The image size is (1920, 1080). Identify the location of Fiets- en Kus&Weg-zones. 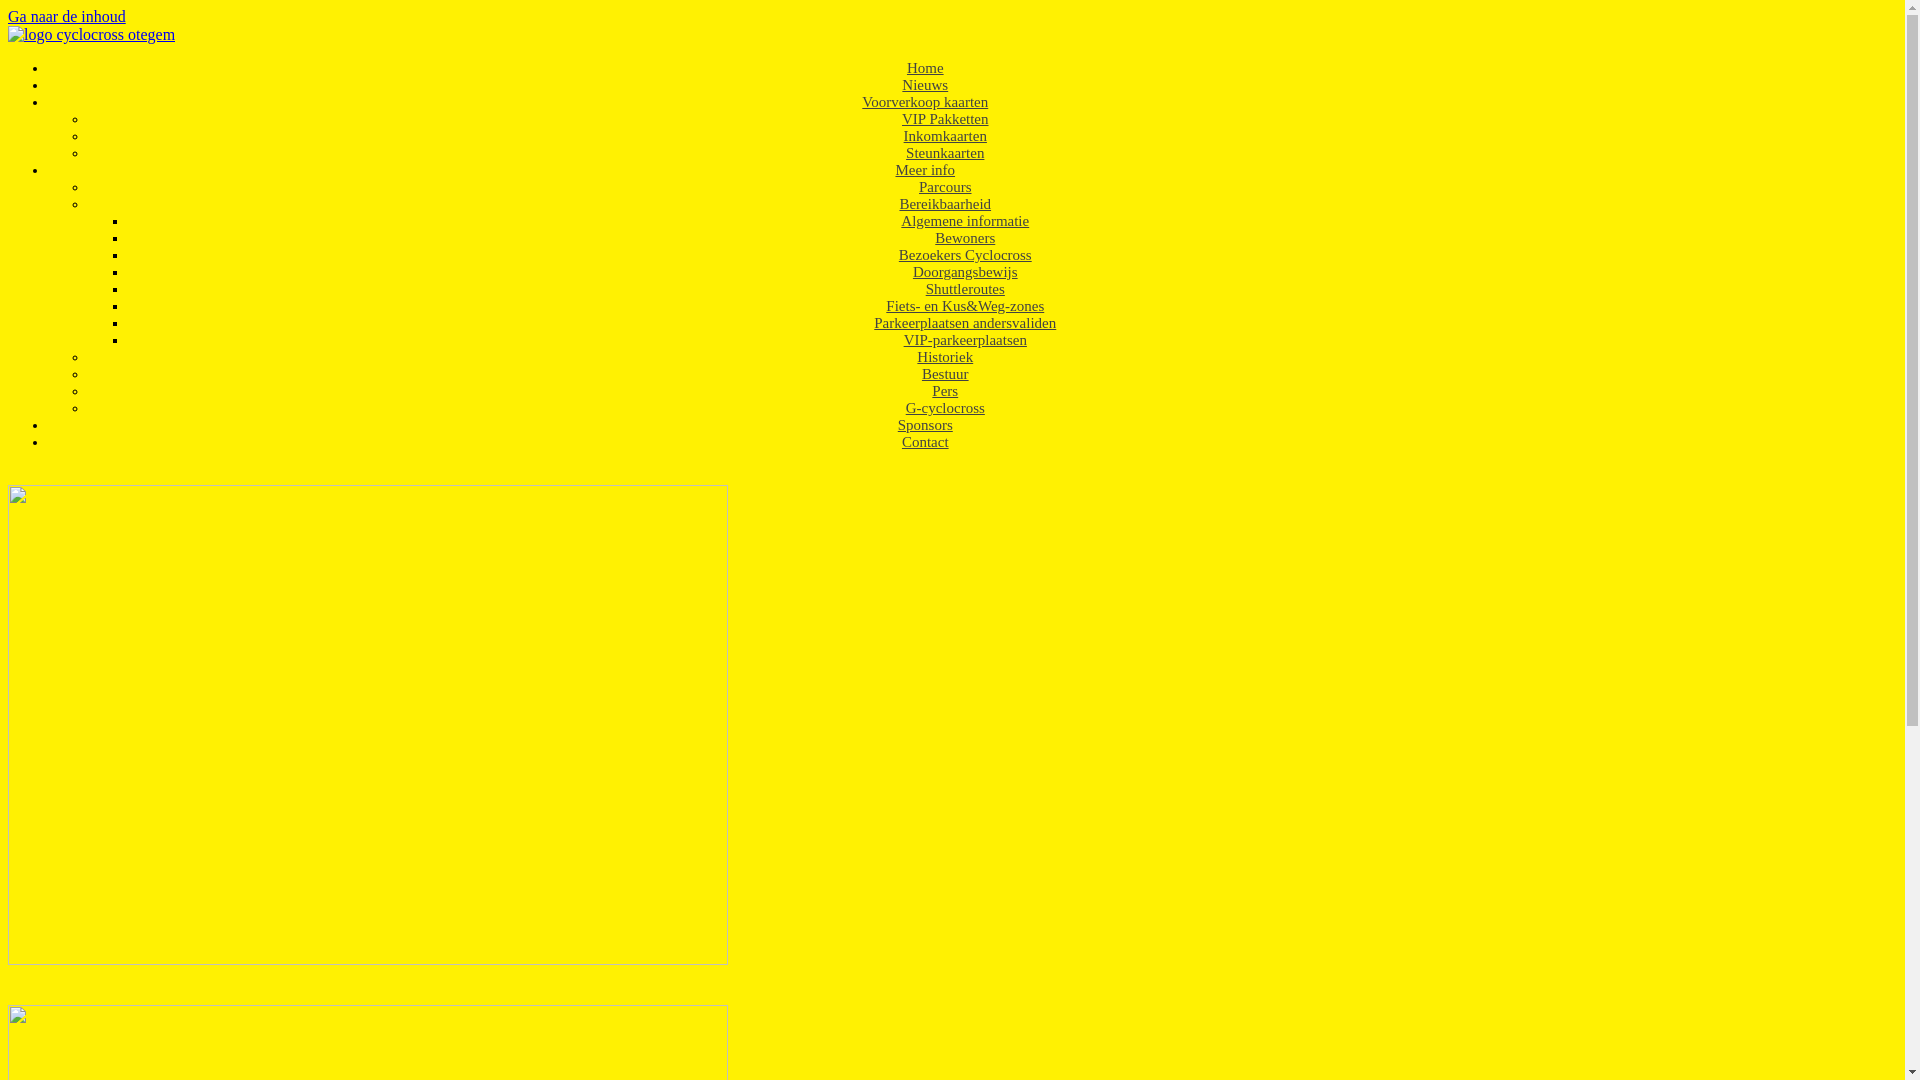
(965, 306).